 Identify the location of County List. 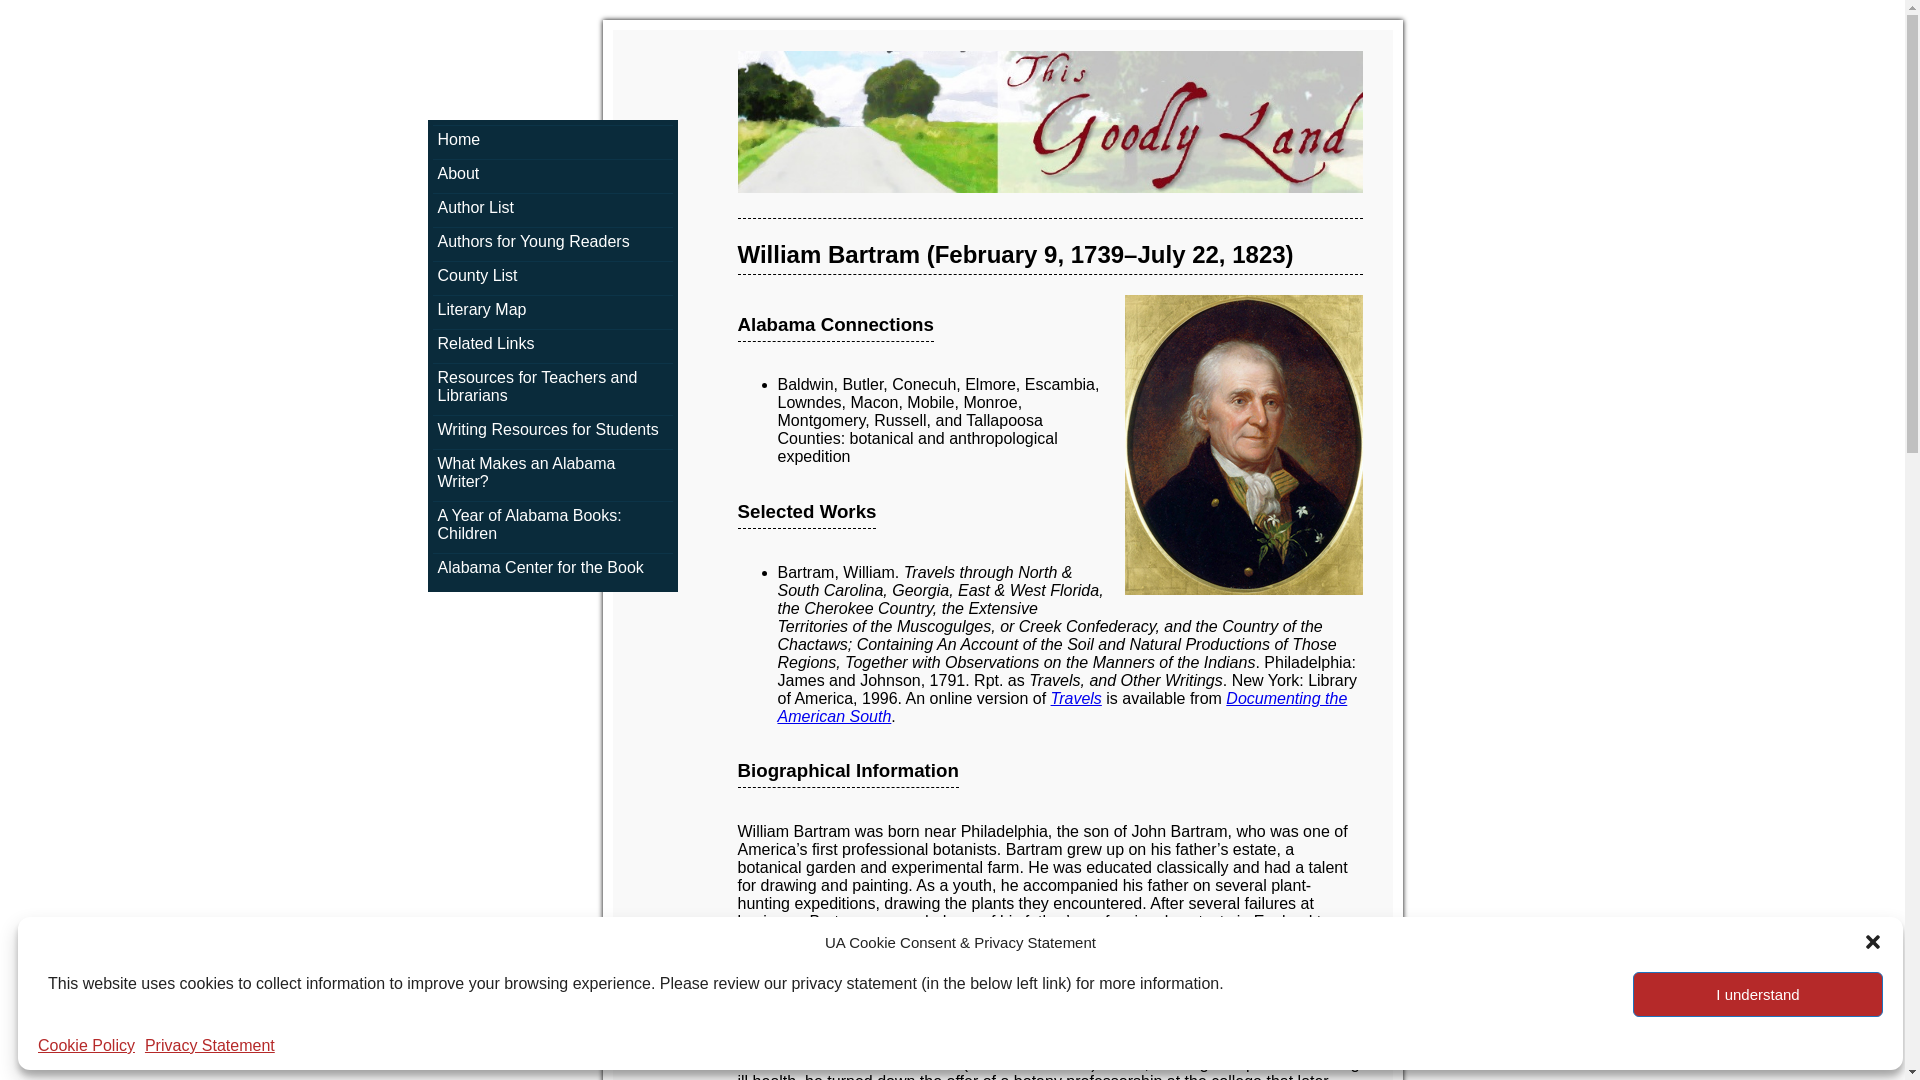
(552, 276).